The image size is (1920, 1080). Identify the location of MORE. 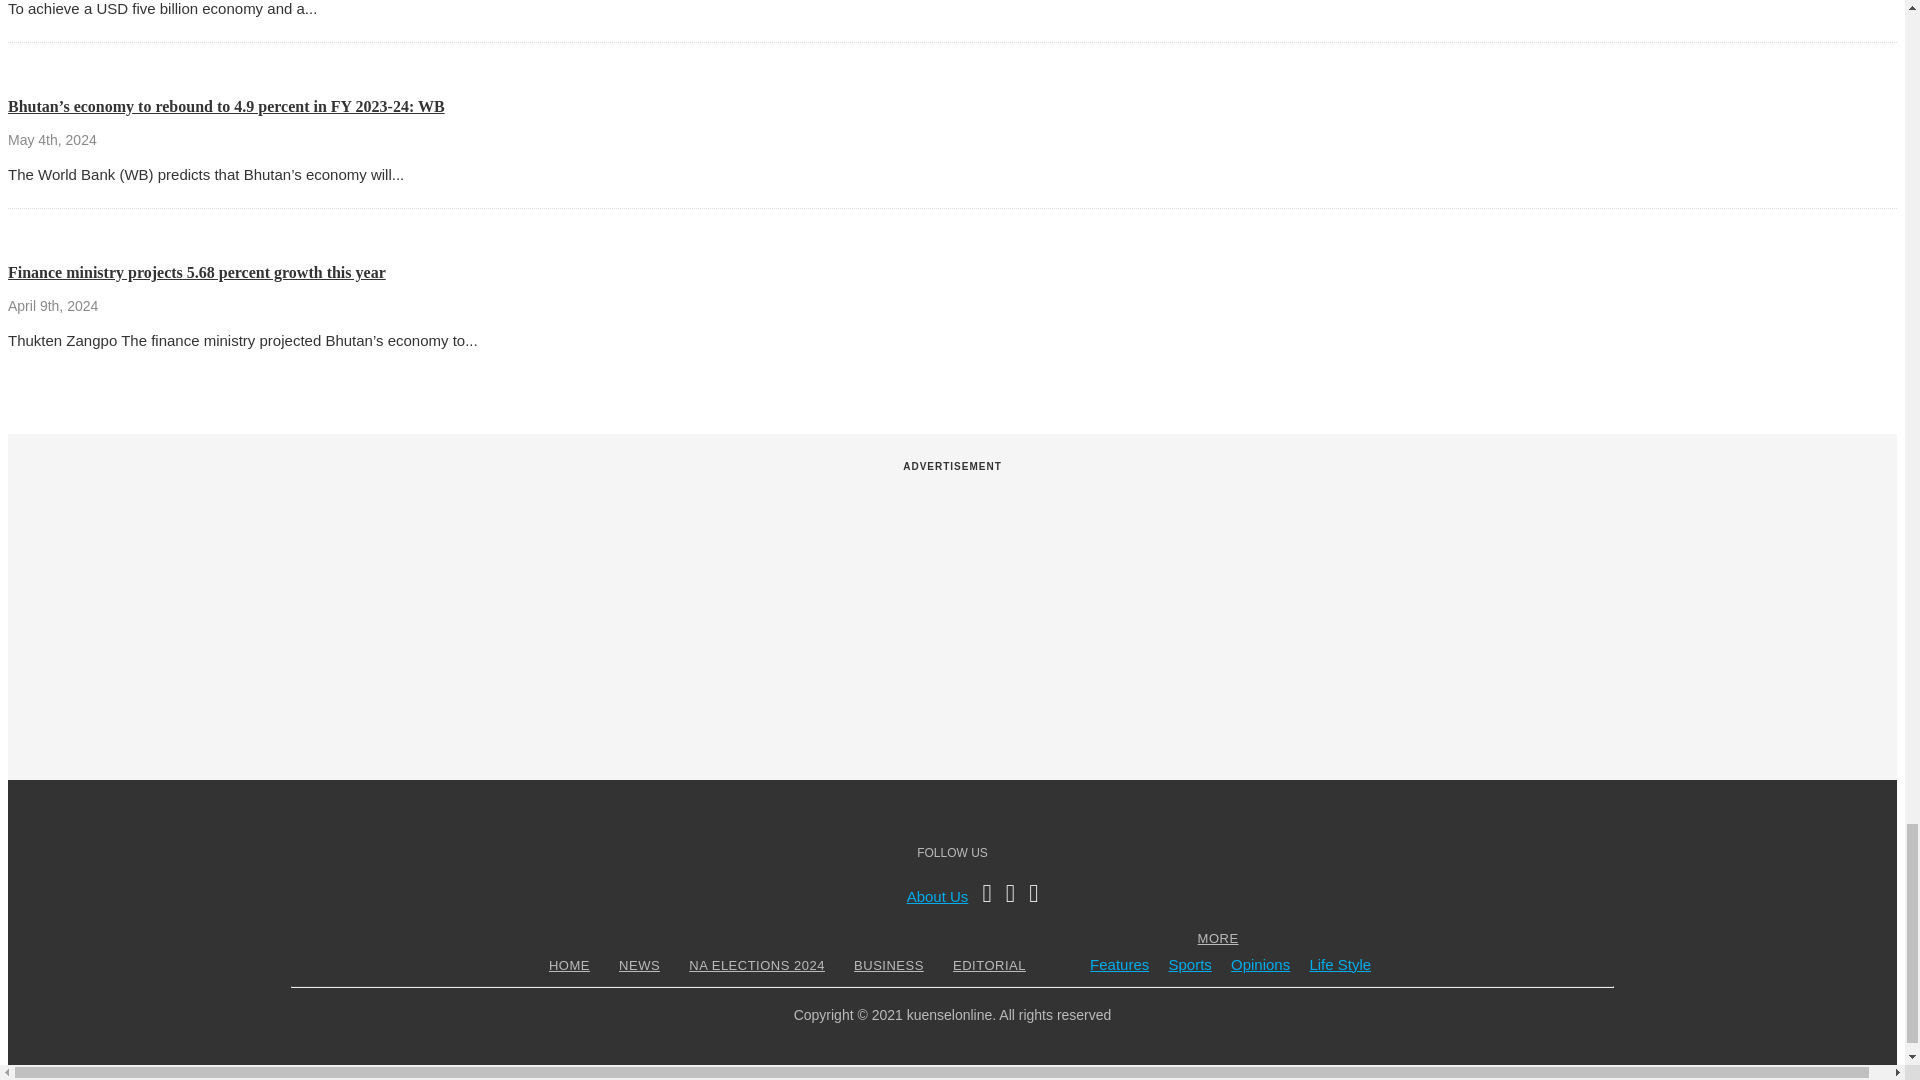
(1218, 938).